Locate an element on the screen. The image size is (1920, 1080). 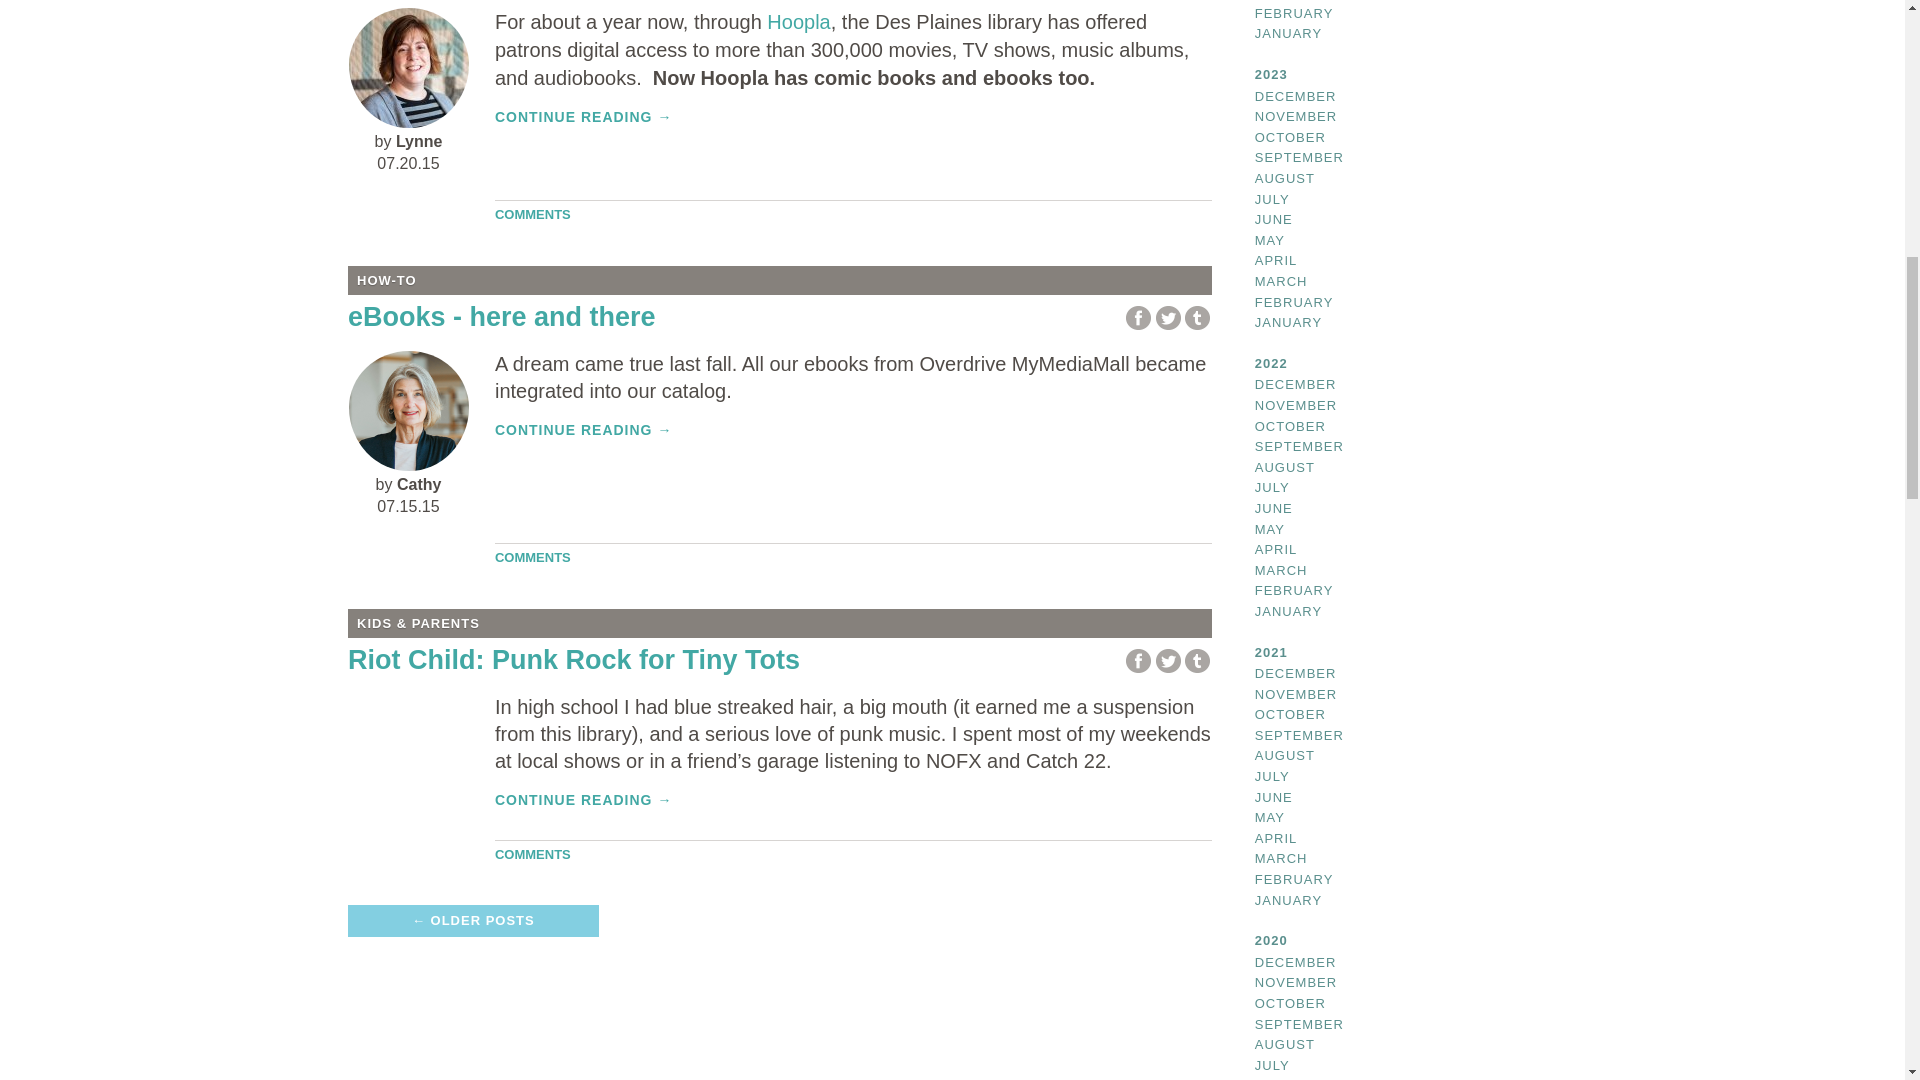
Share on Twitter is located at coordinates (1168, 661).